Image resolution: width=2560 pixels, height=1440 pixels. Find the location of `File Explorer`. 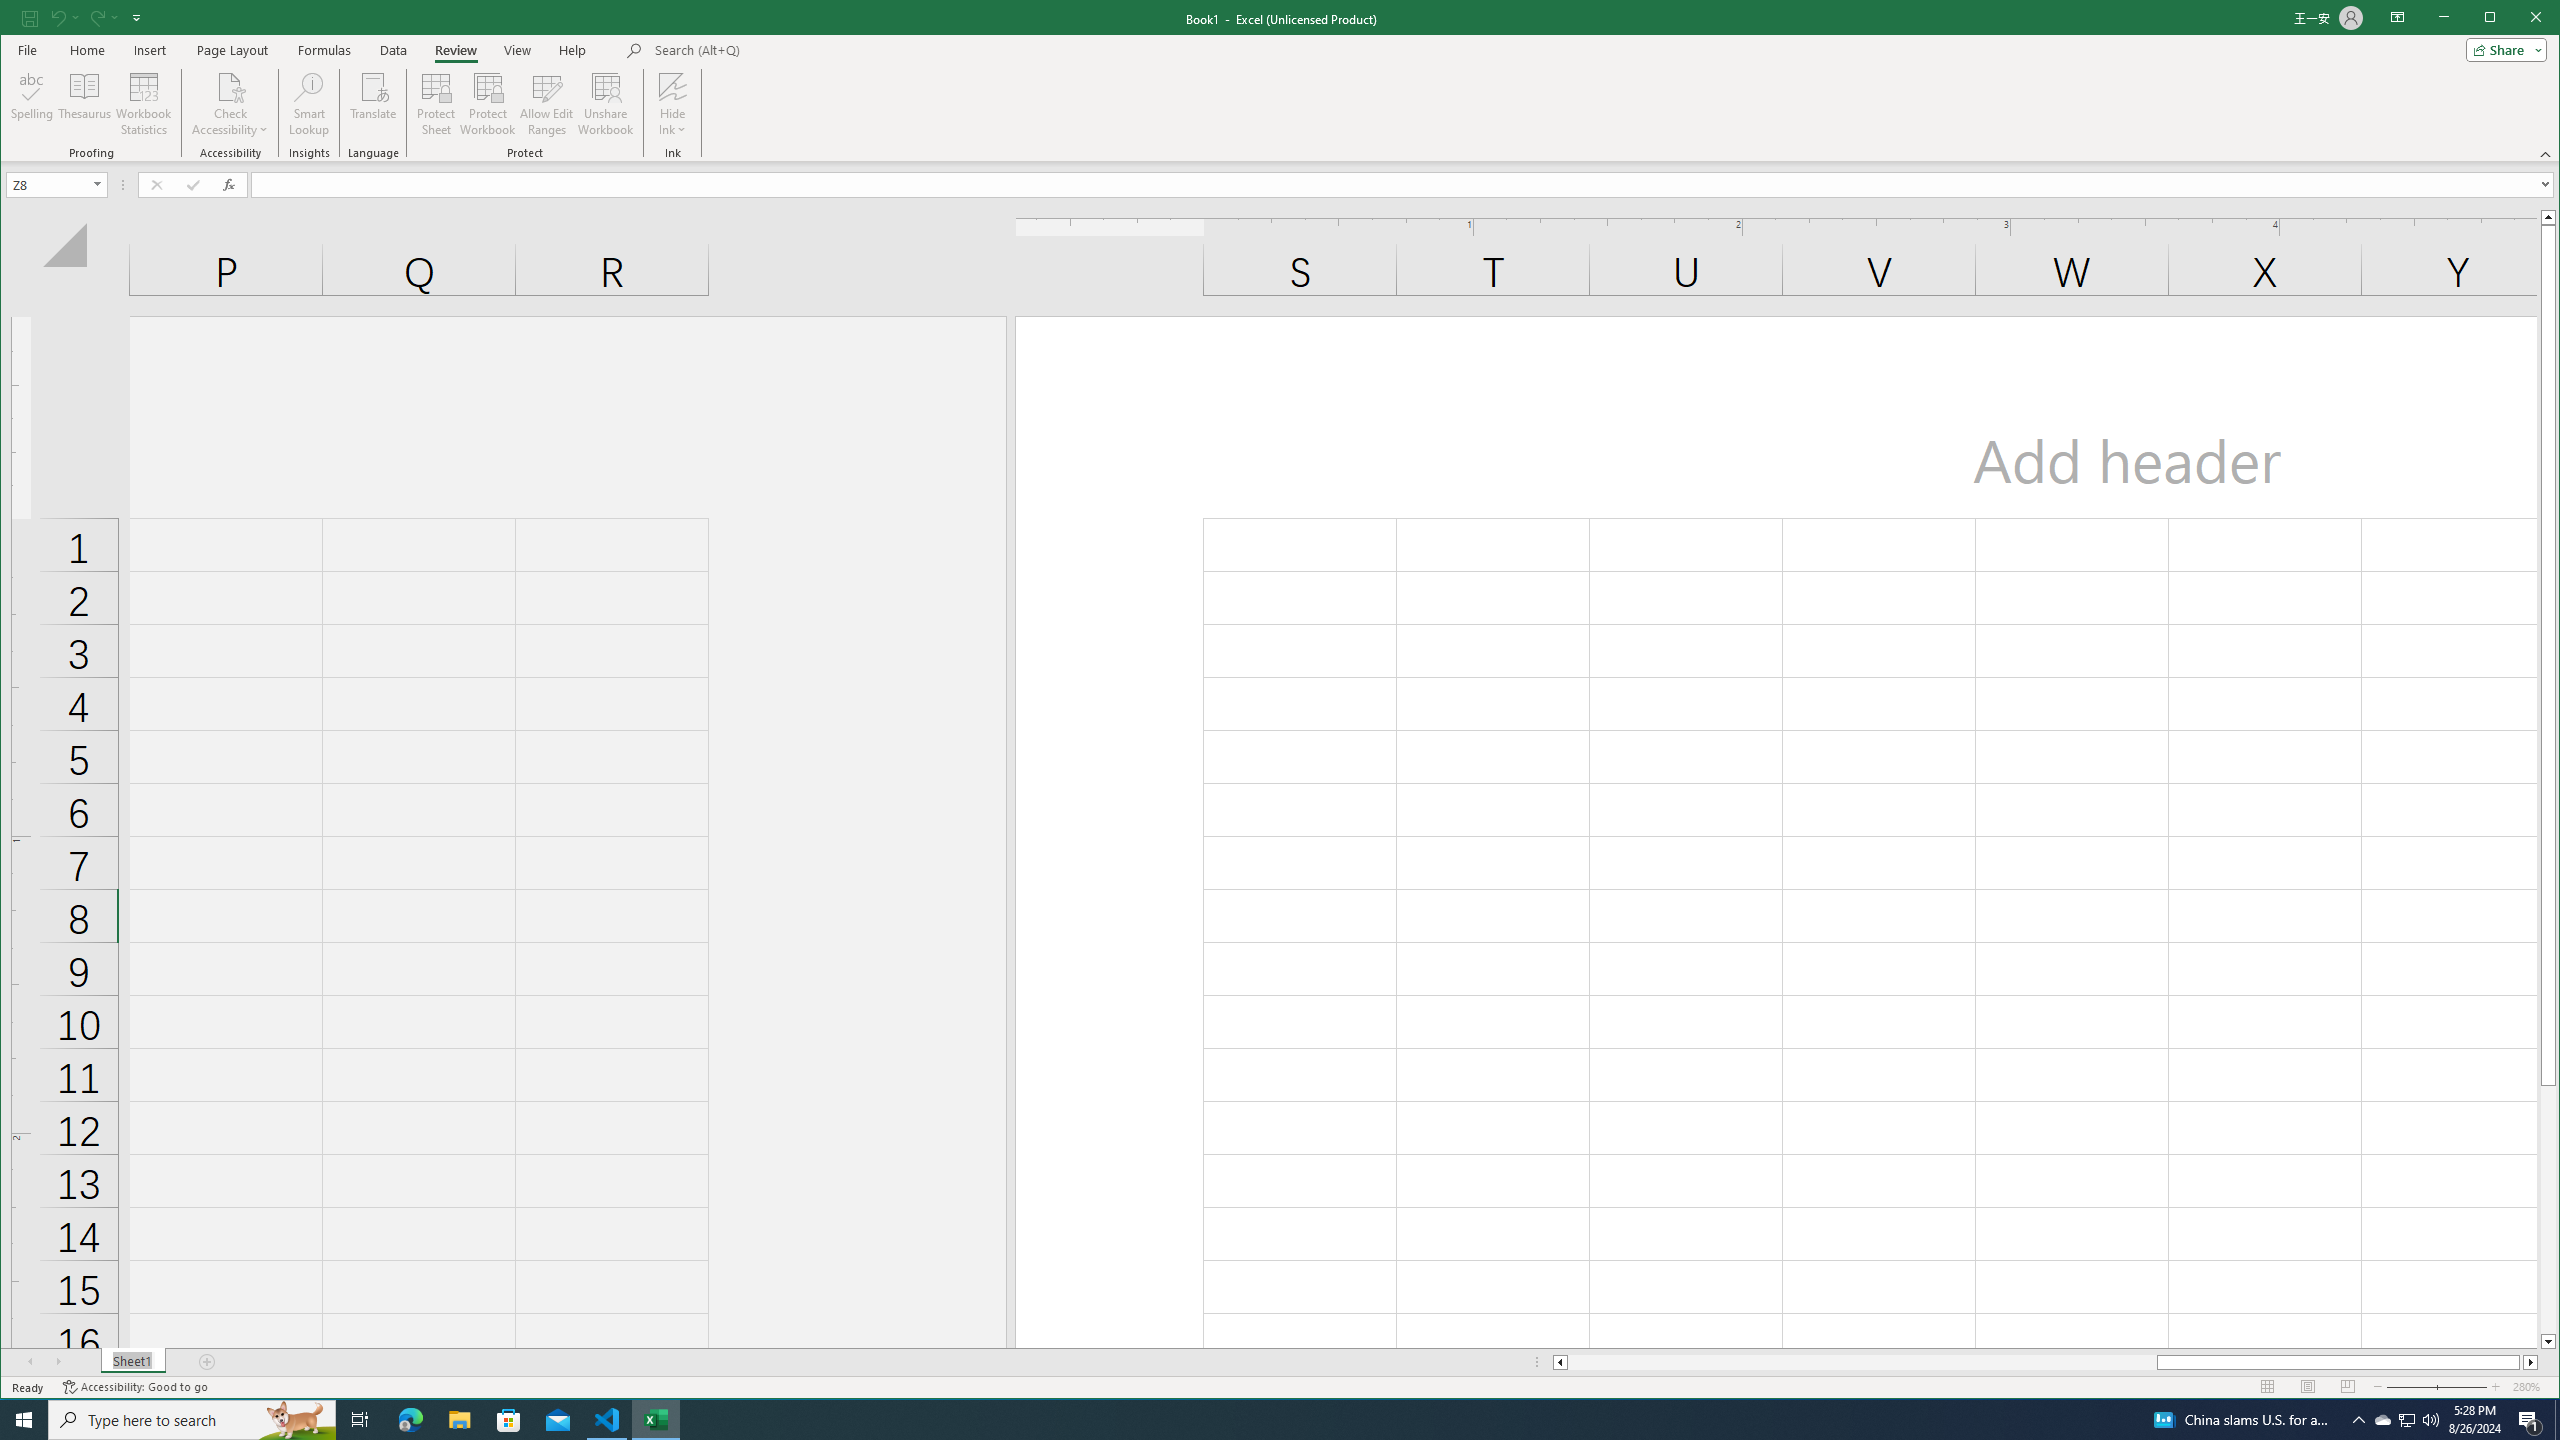

File Explorer is located at coordinates (459, 1420).